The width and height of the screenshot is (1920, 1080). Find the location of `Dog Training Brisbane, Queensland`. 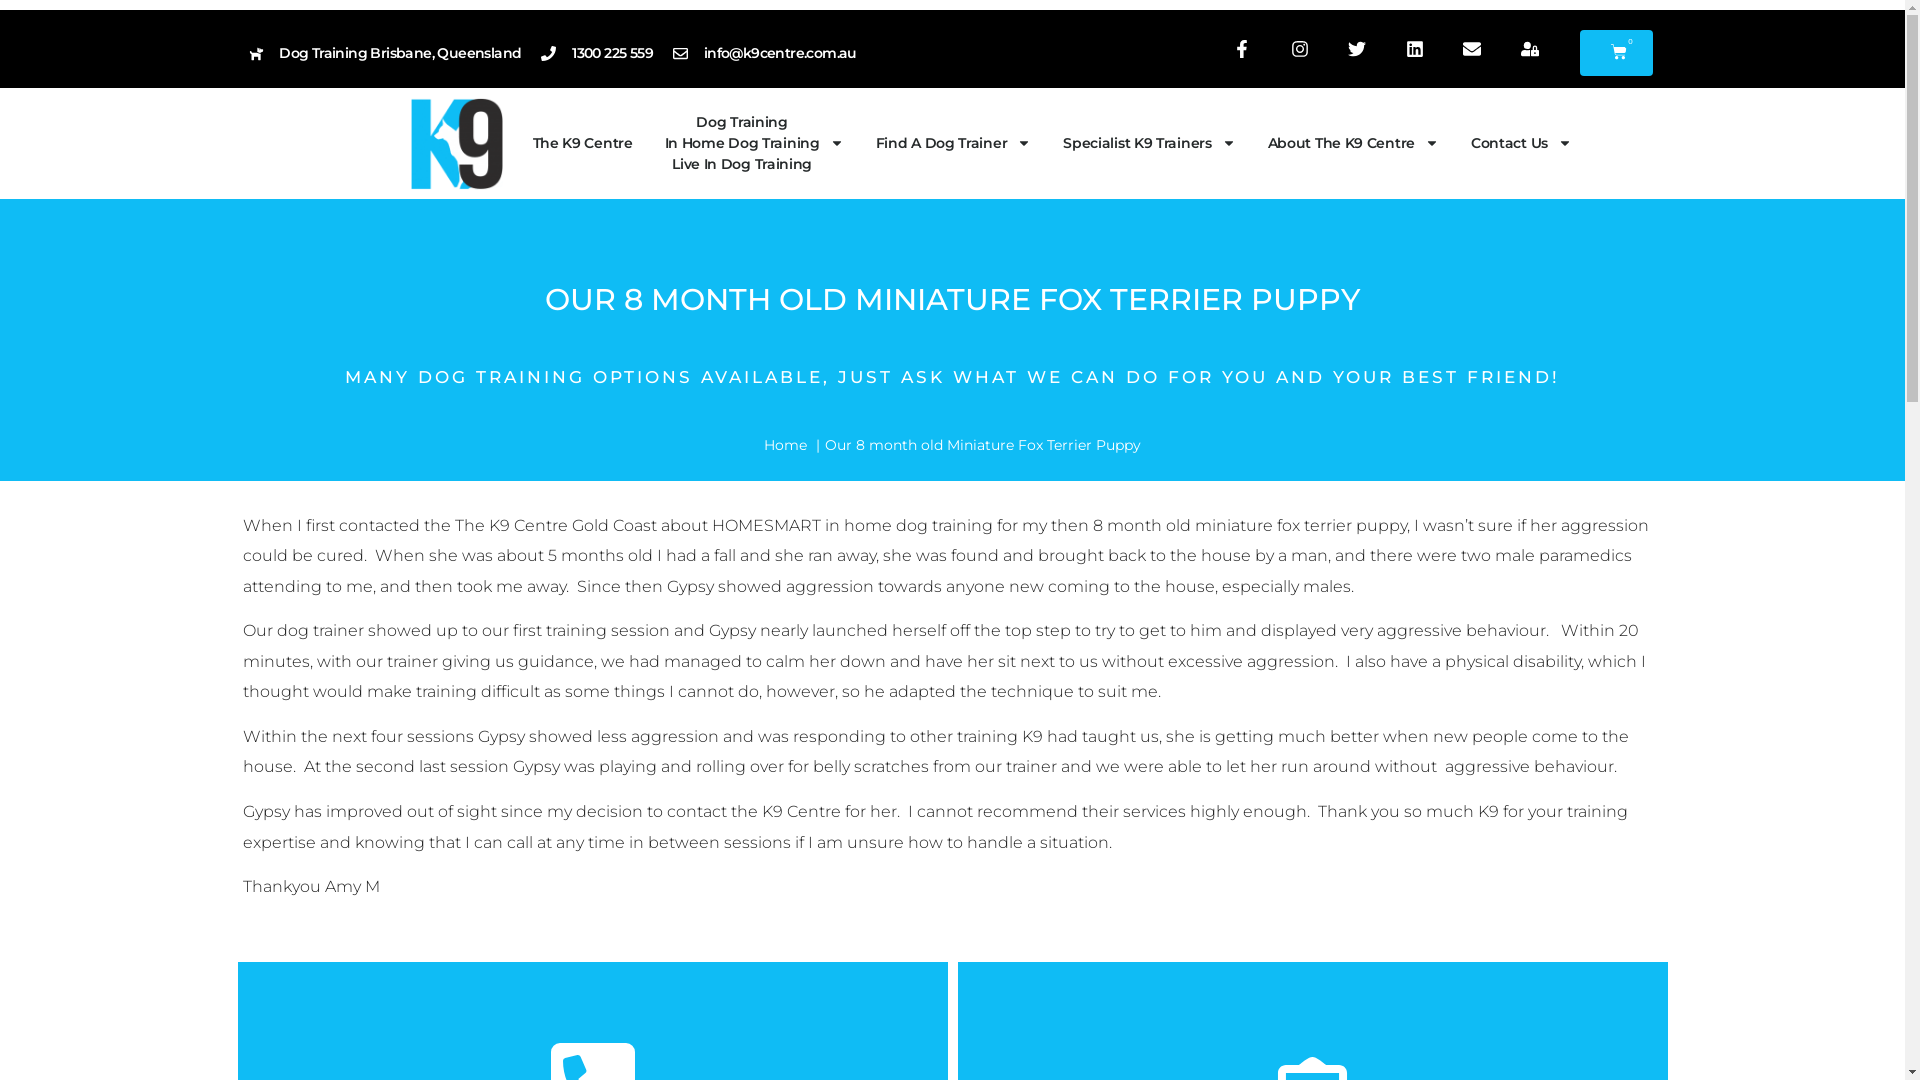

Dog Training Brisbane, Queensland is located at coordinates (384, 54).